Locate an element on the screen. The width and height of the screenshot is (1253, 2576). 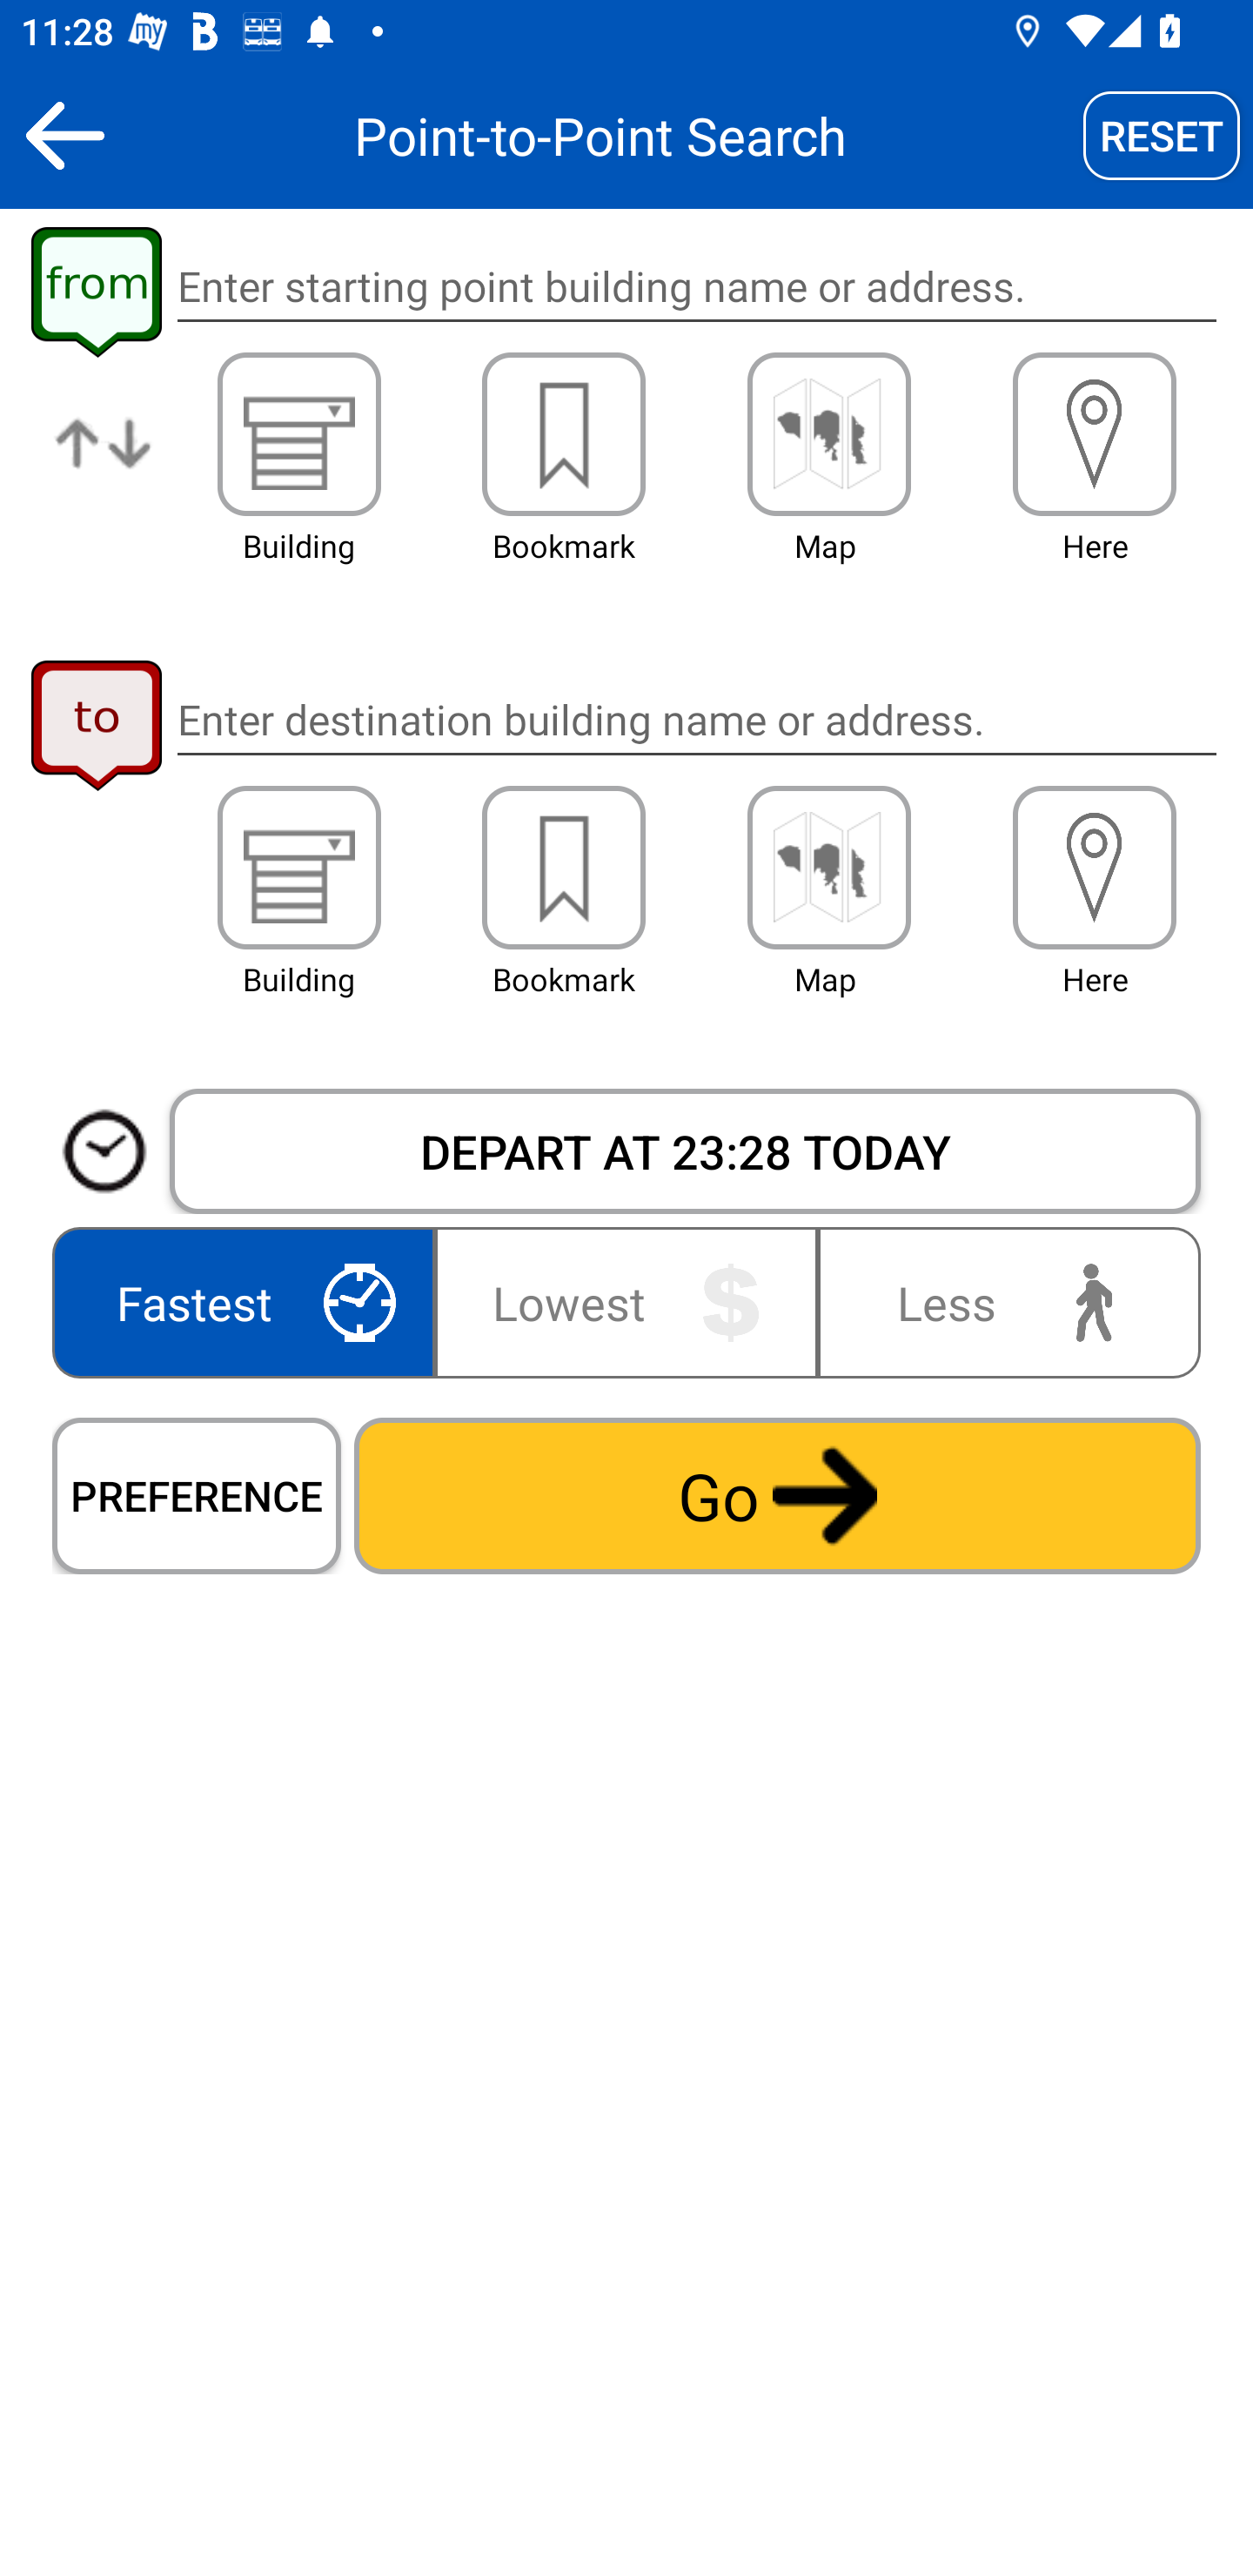
Bookmarks is located at coordinates (564, 433).